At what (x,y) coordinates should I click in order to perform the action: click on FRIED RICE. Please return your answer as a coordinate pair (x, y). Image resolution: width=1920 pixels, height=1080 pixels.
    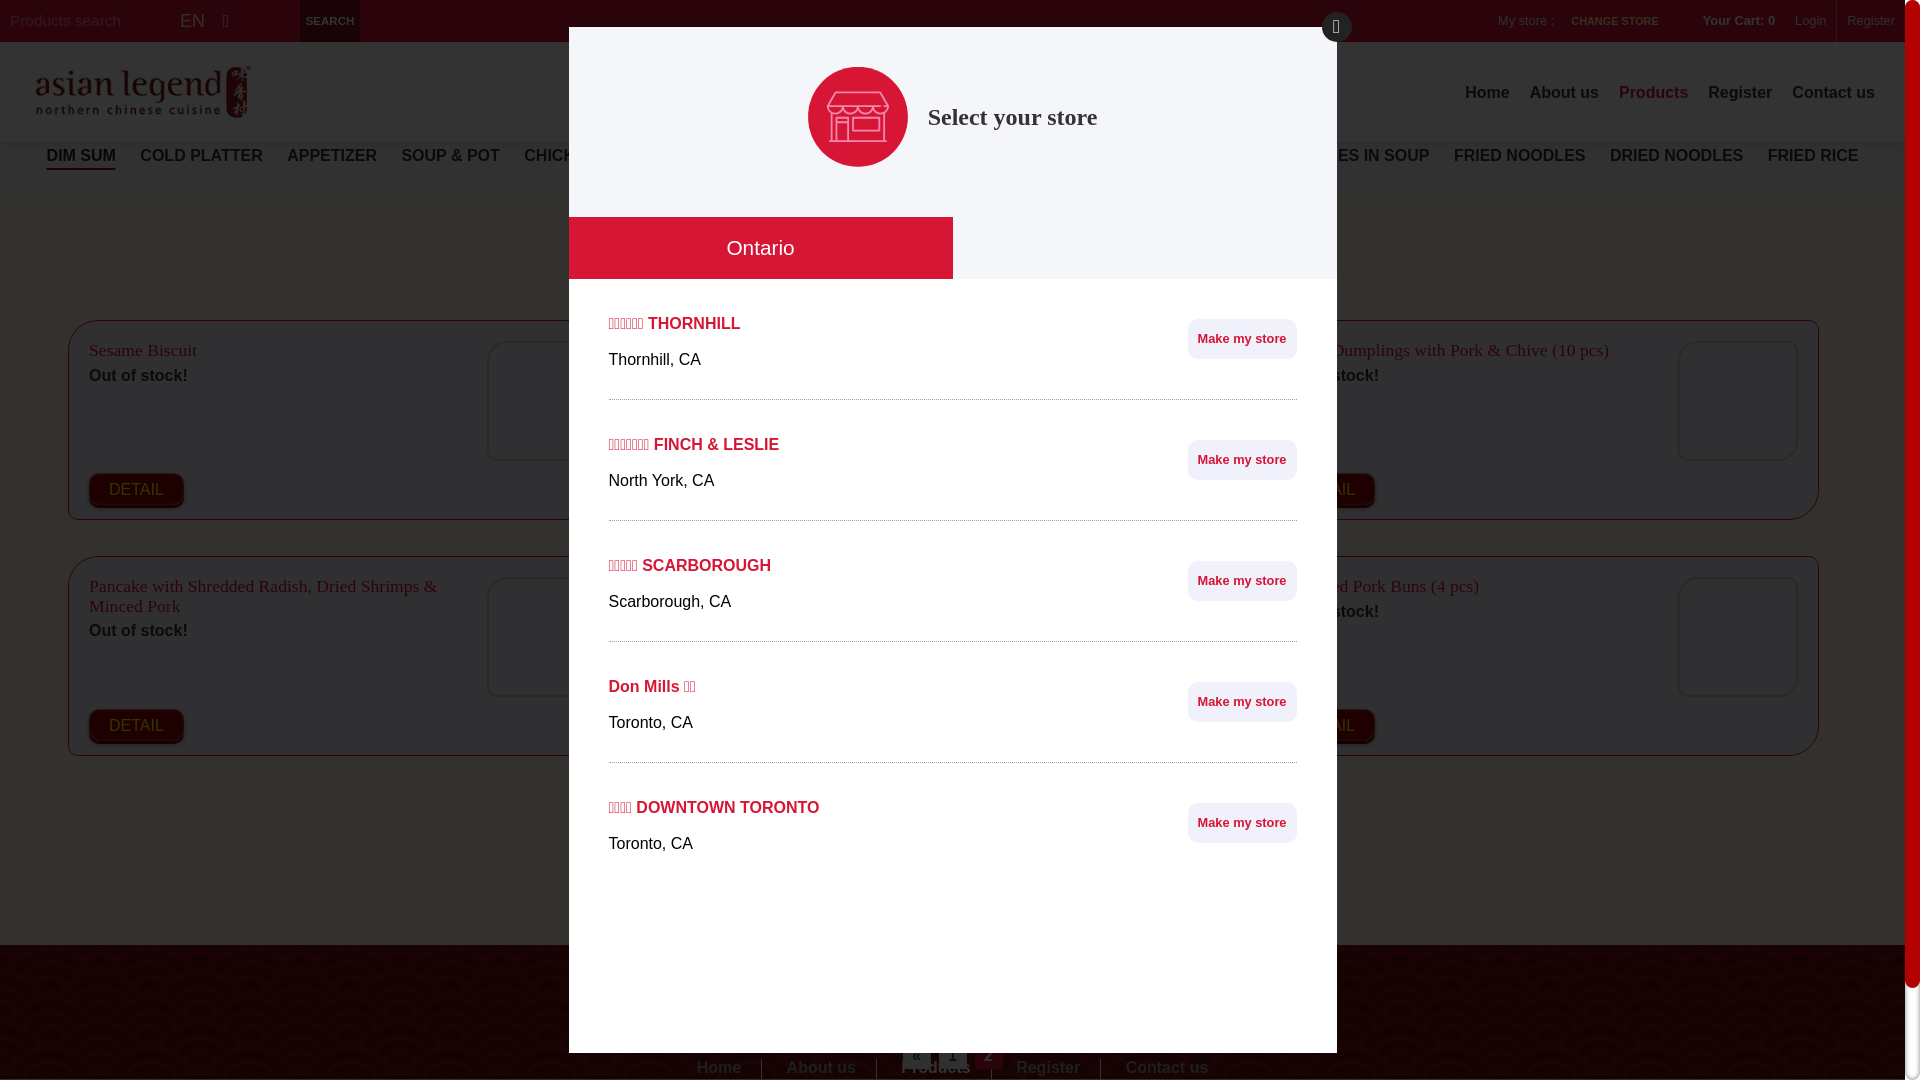
    Looking at the image, I should click on (1814, 156).